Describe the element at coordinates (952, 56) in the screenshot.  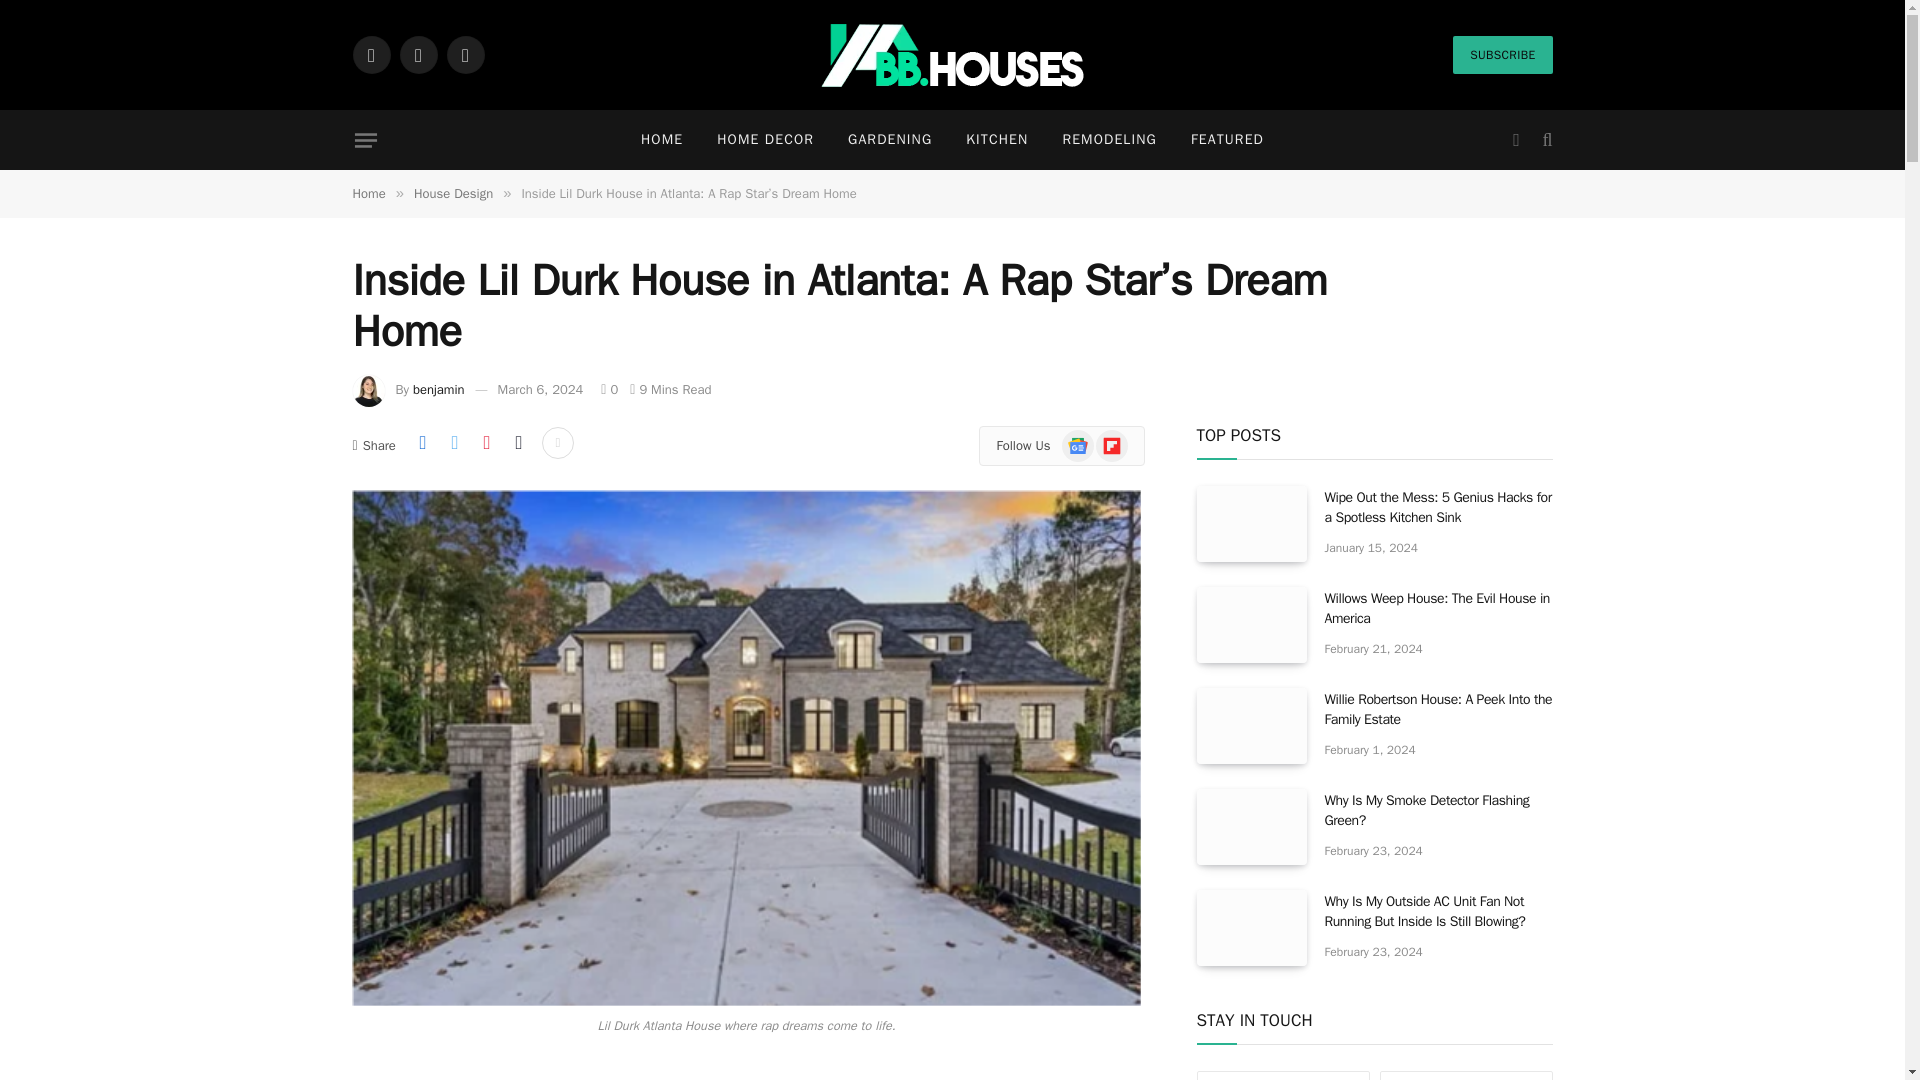
I see `Bloxburg Houses` at that location.